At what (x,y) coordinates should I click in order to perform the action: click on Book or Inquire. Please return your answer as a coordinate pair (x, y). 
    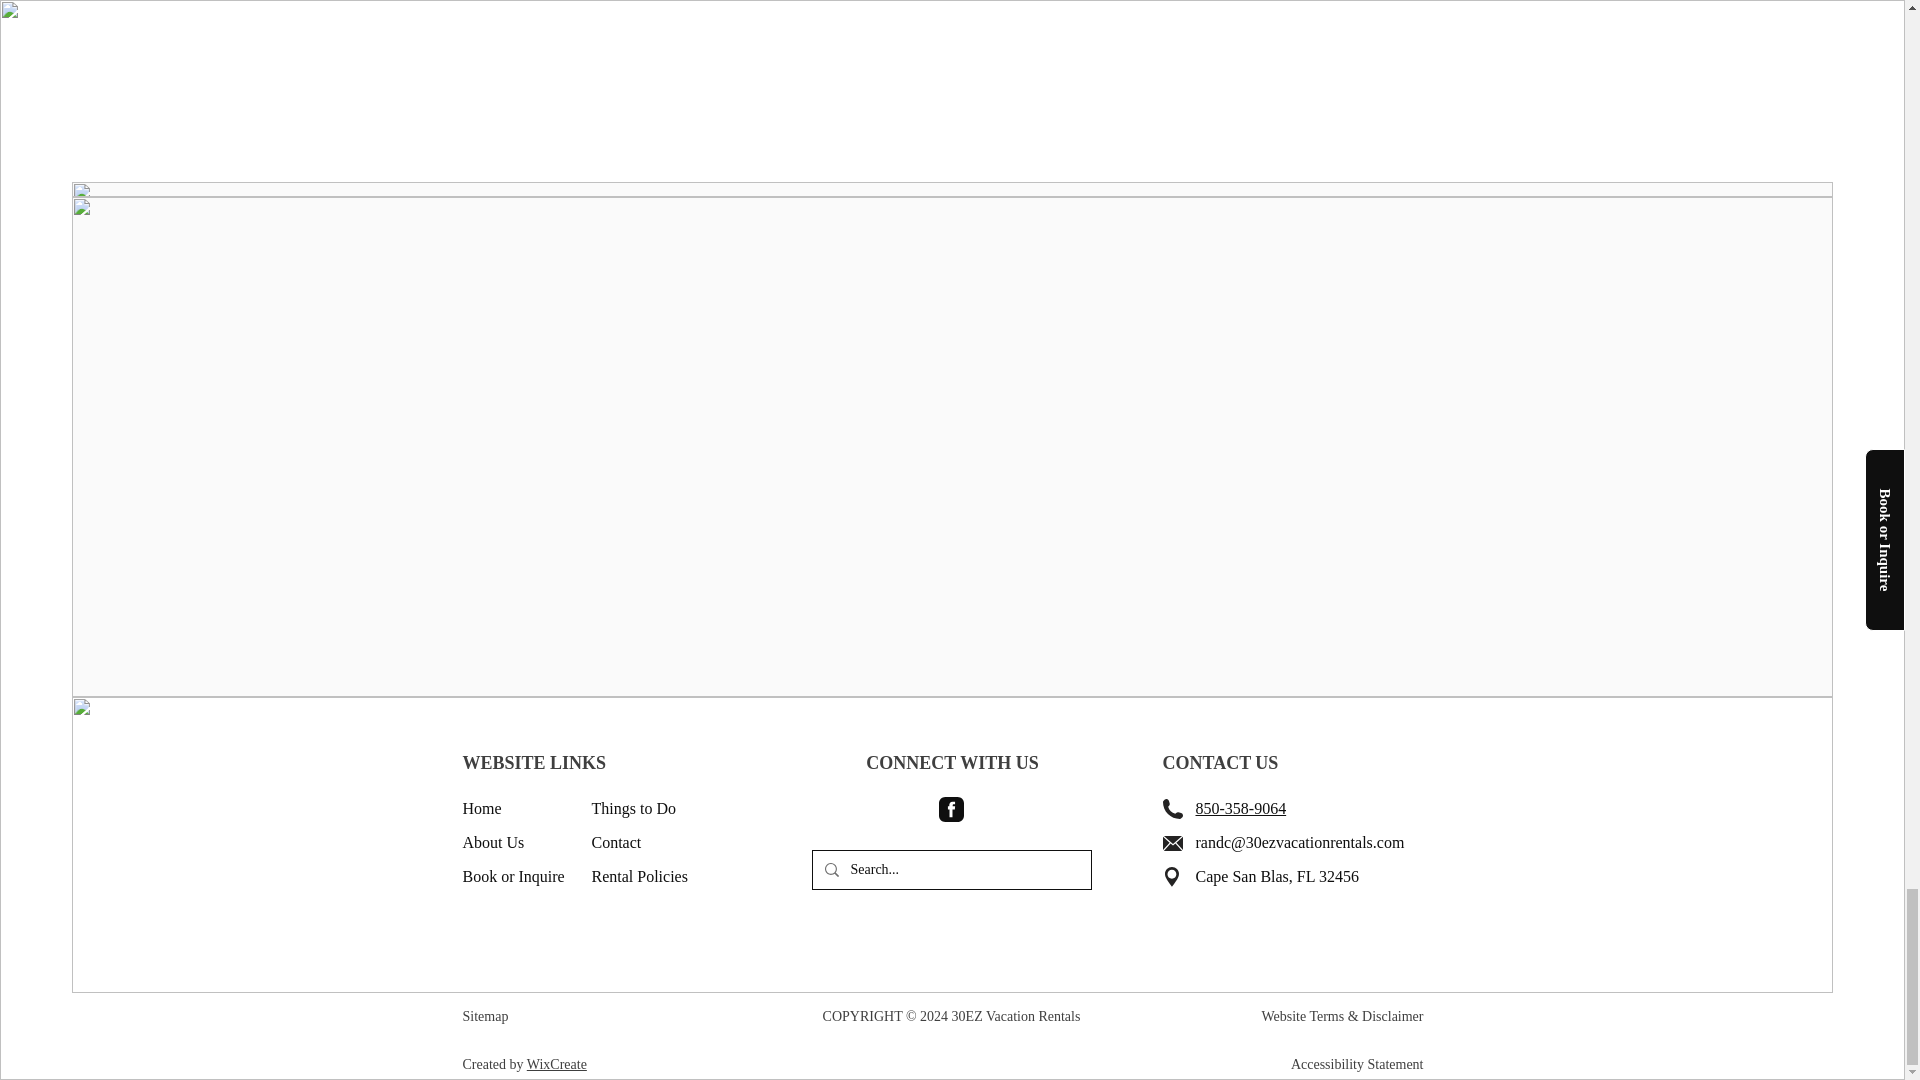
    Looking at the image, I should click on (513, 876).